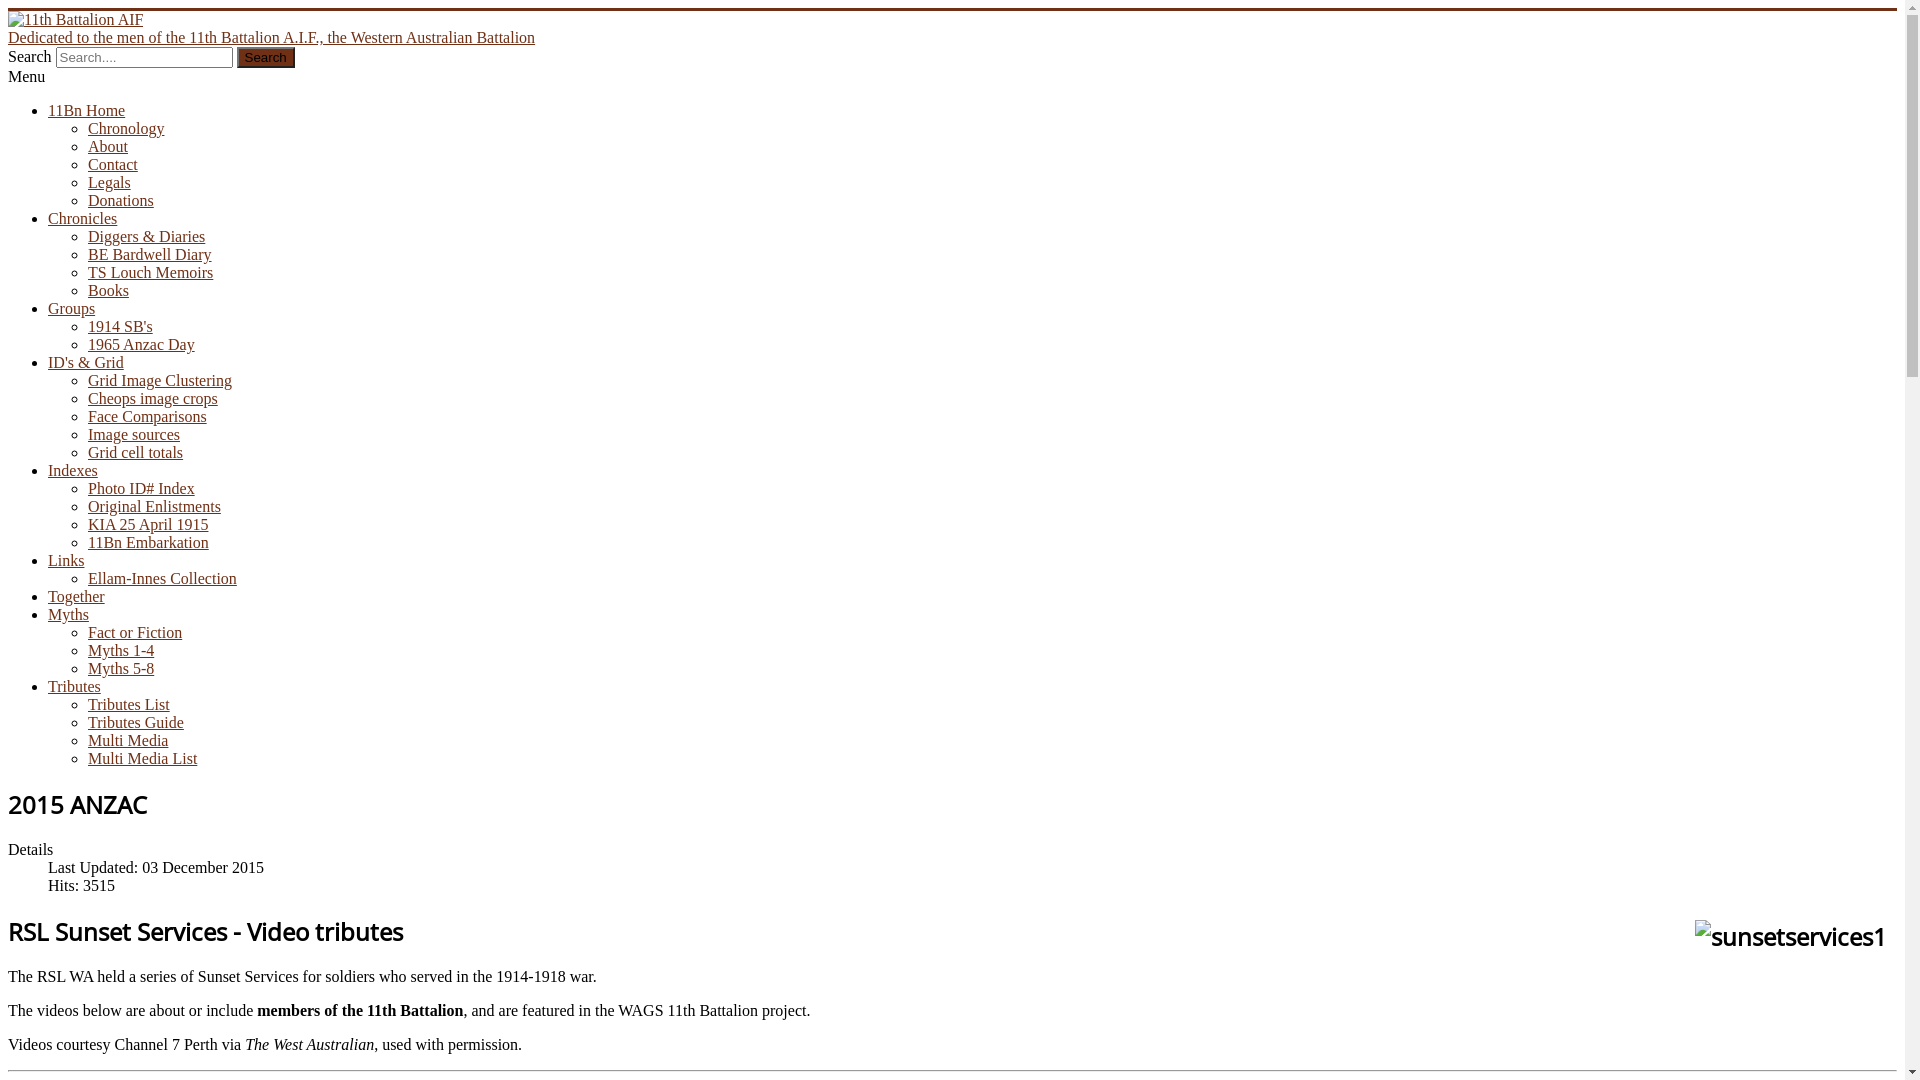 This screenshot has height=1080, width=1920. I want to click on Chronology, so click(126, 128).